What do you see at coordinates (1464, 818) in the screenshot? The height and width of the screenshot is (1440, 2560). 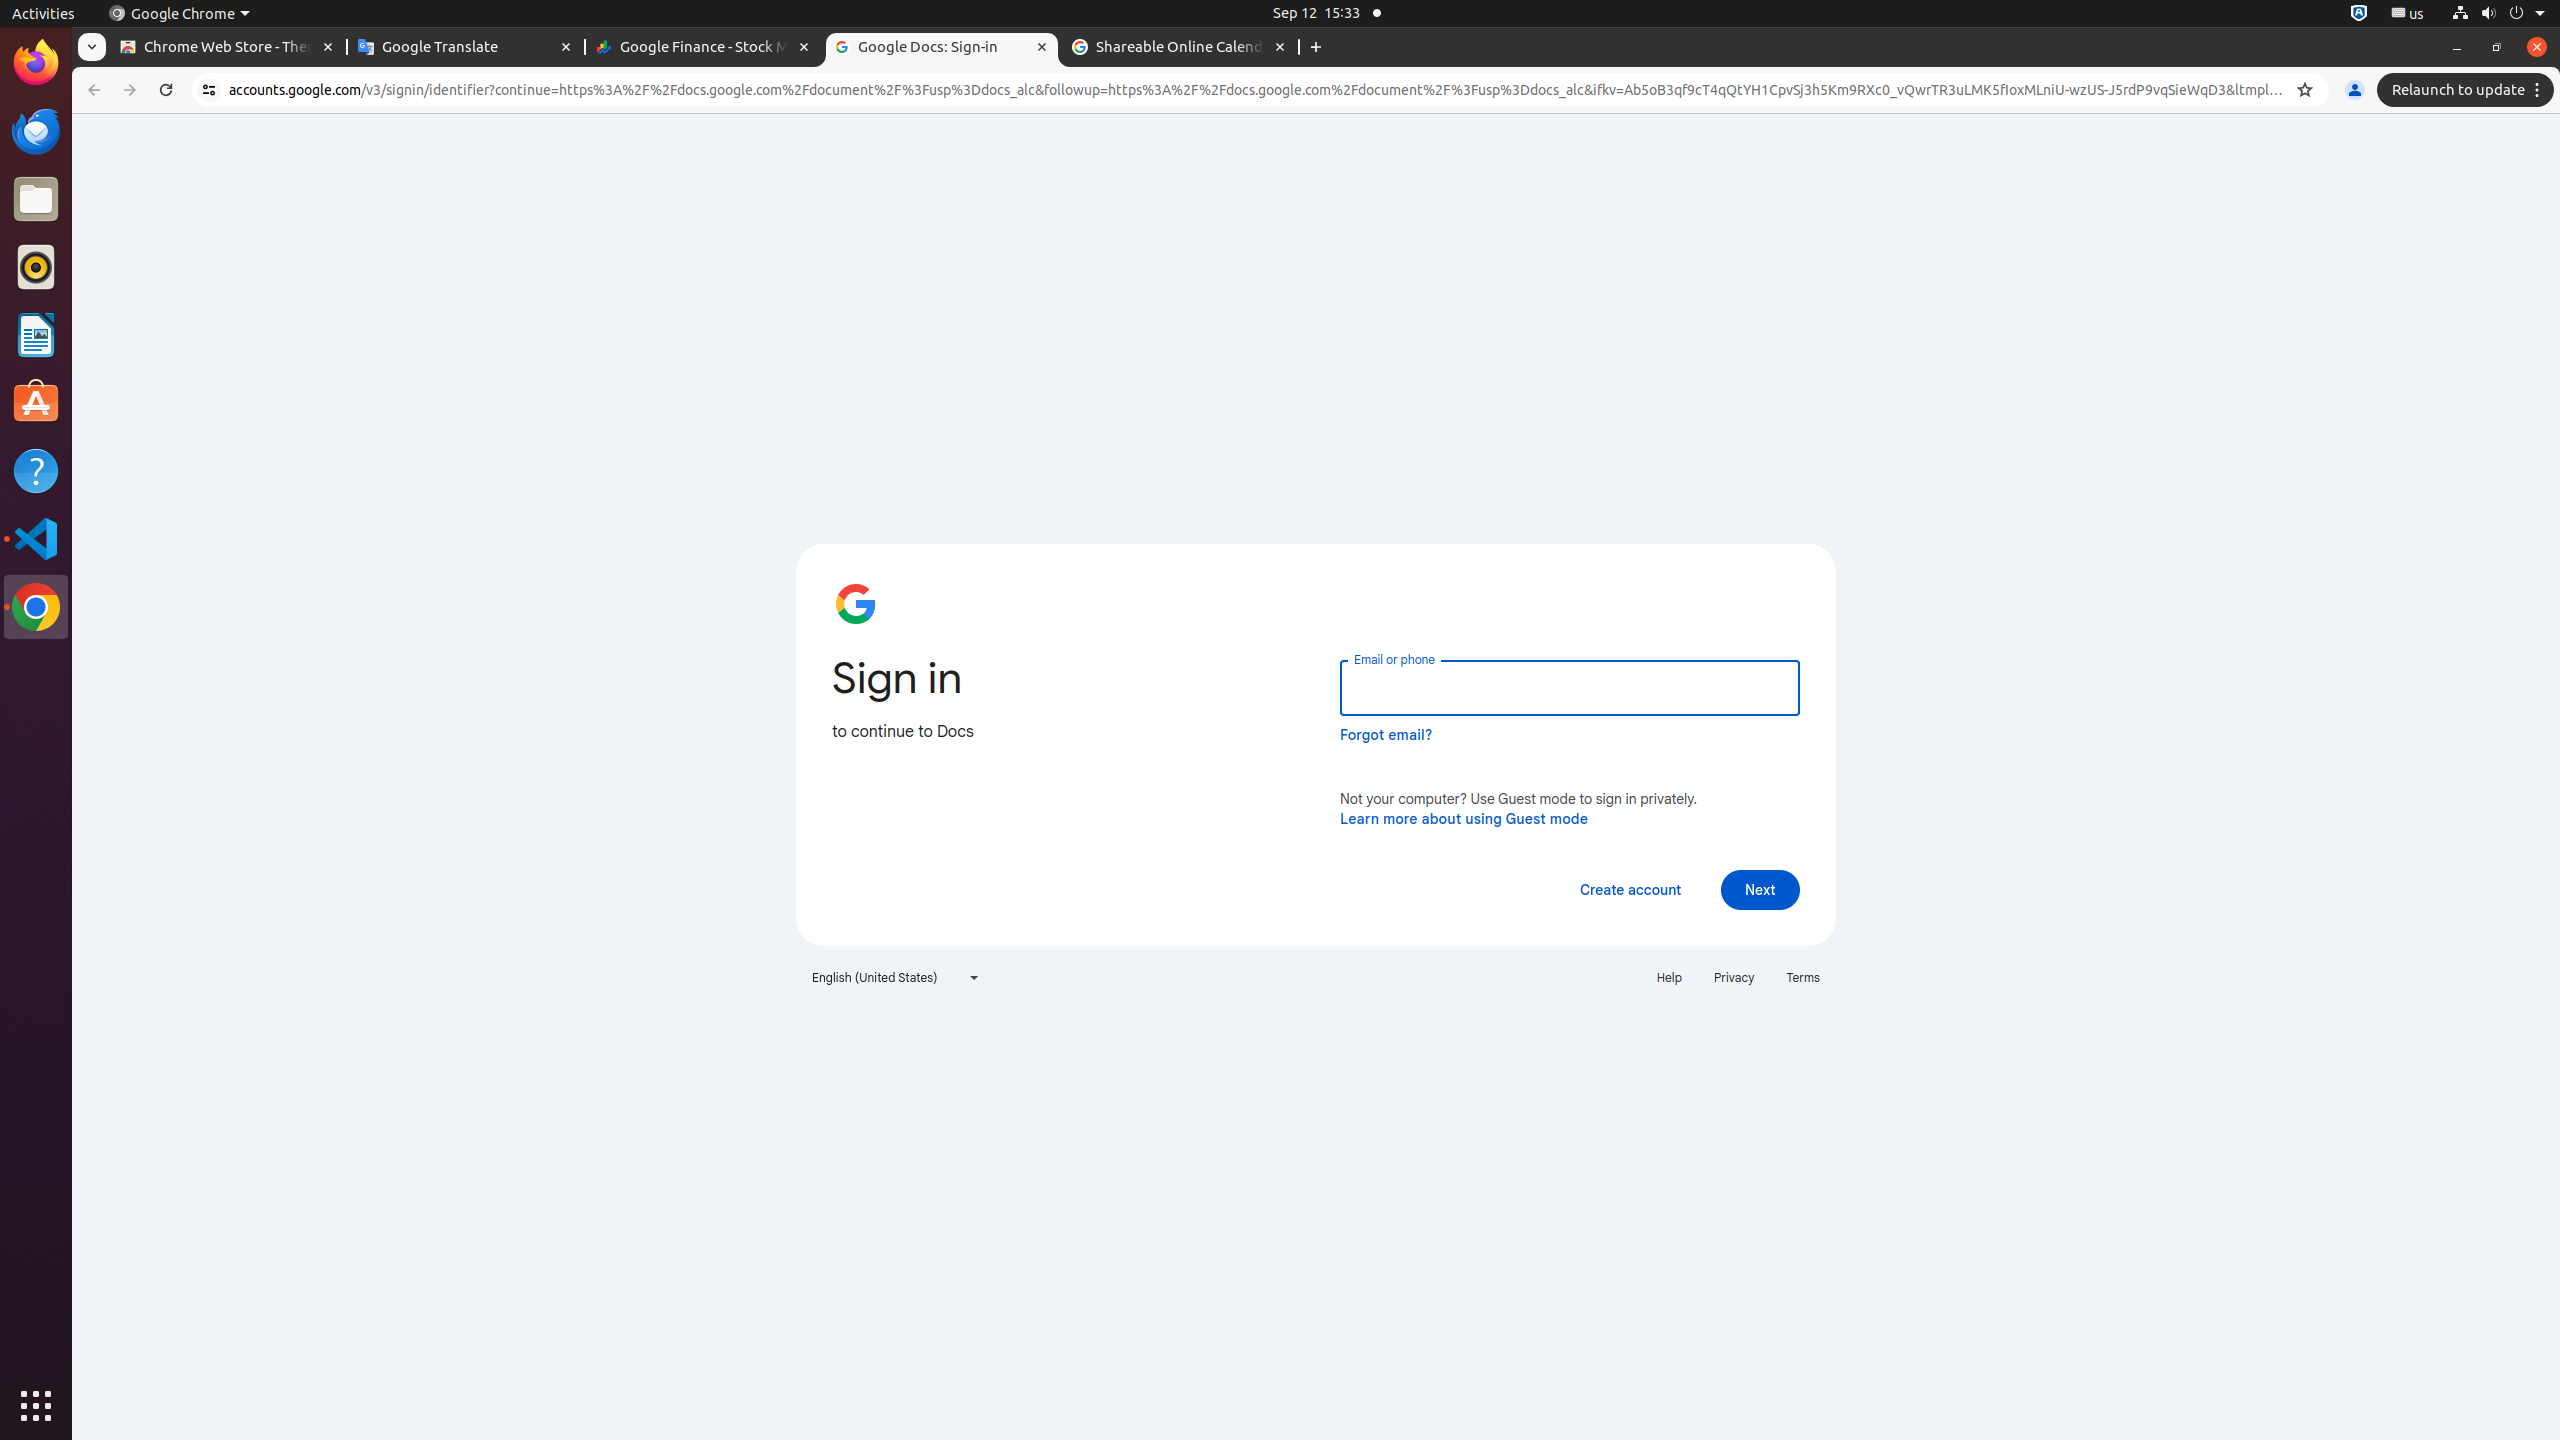 I see `Learn more about using Guest mode` at bounding box center [1464, 818].